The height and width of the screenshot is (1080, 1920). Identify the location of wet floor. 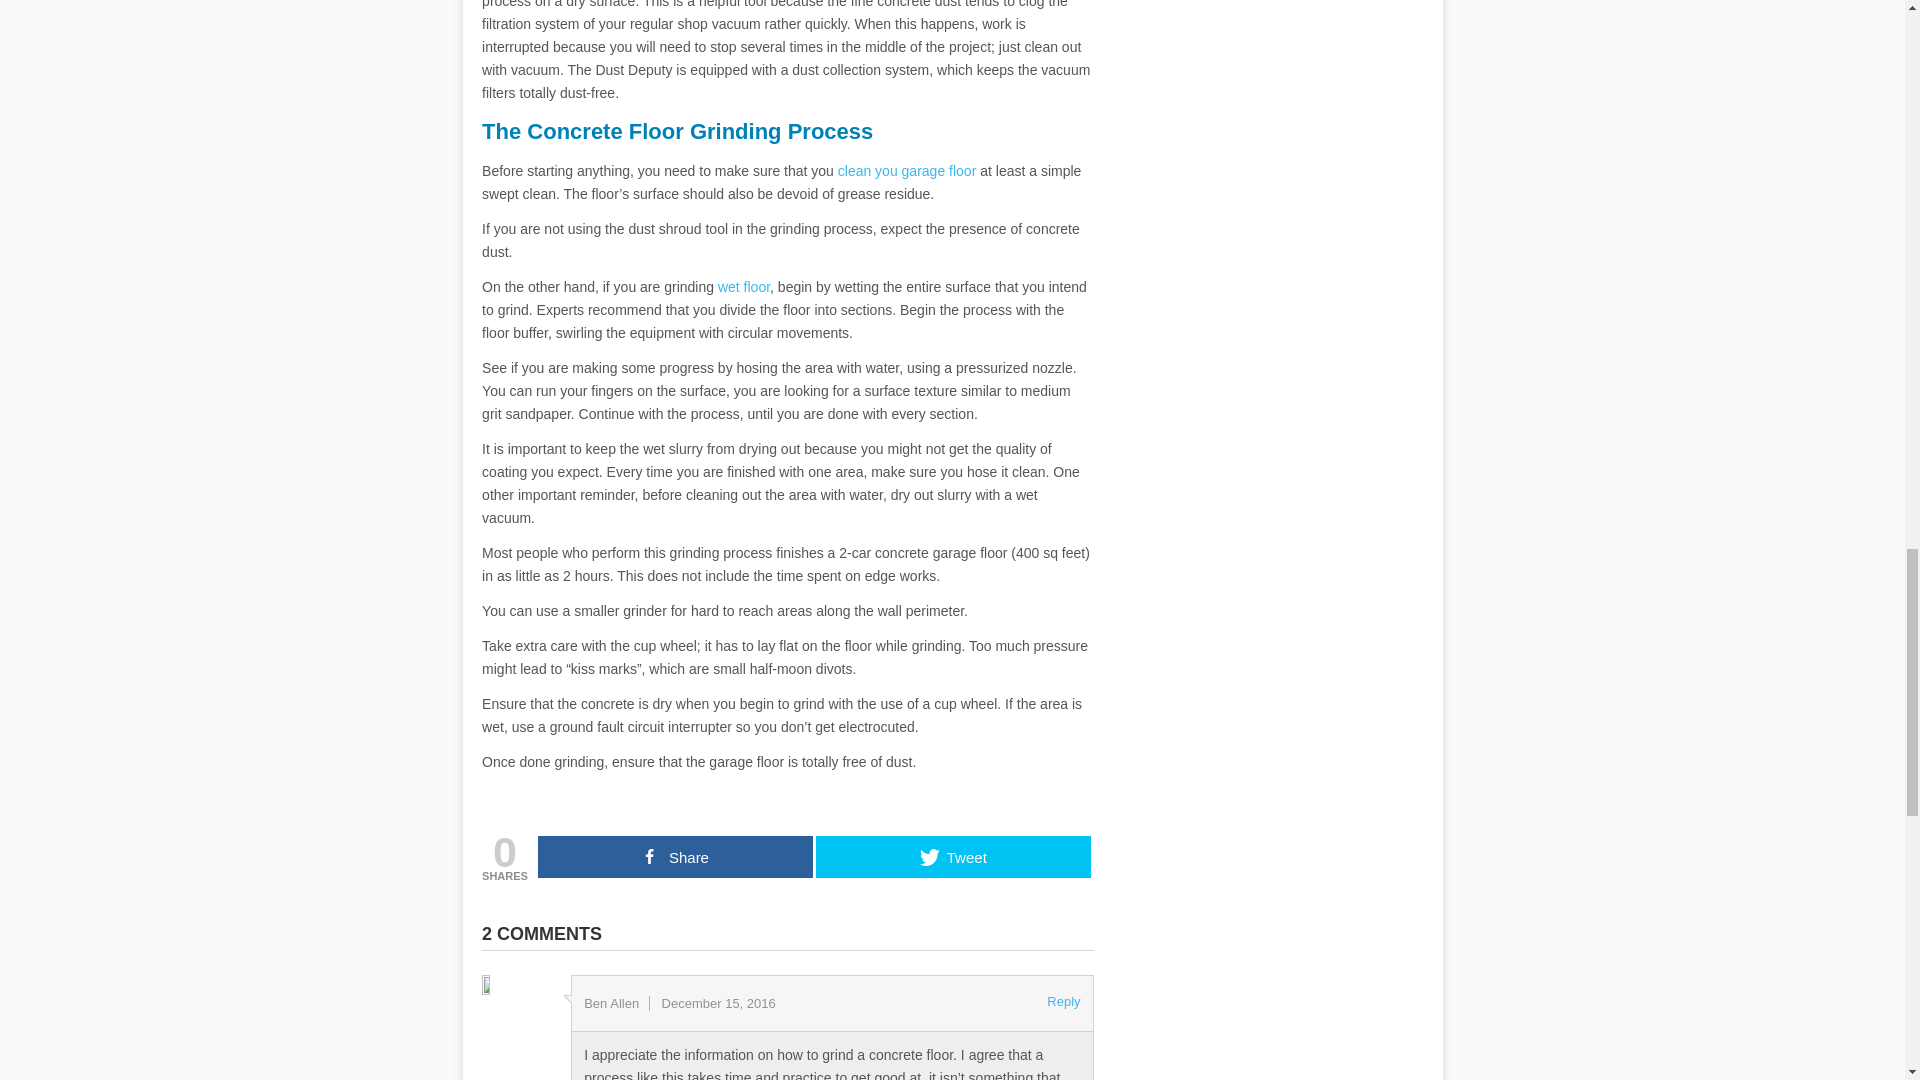
(744, 286).